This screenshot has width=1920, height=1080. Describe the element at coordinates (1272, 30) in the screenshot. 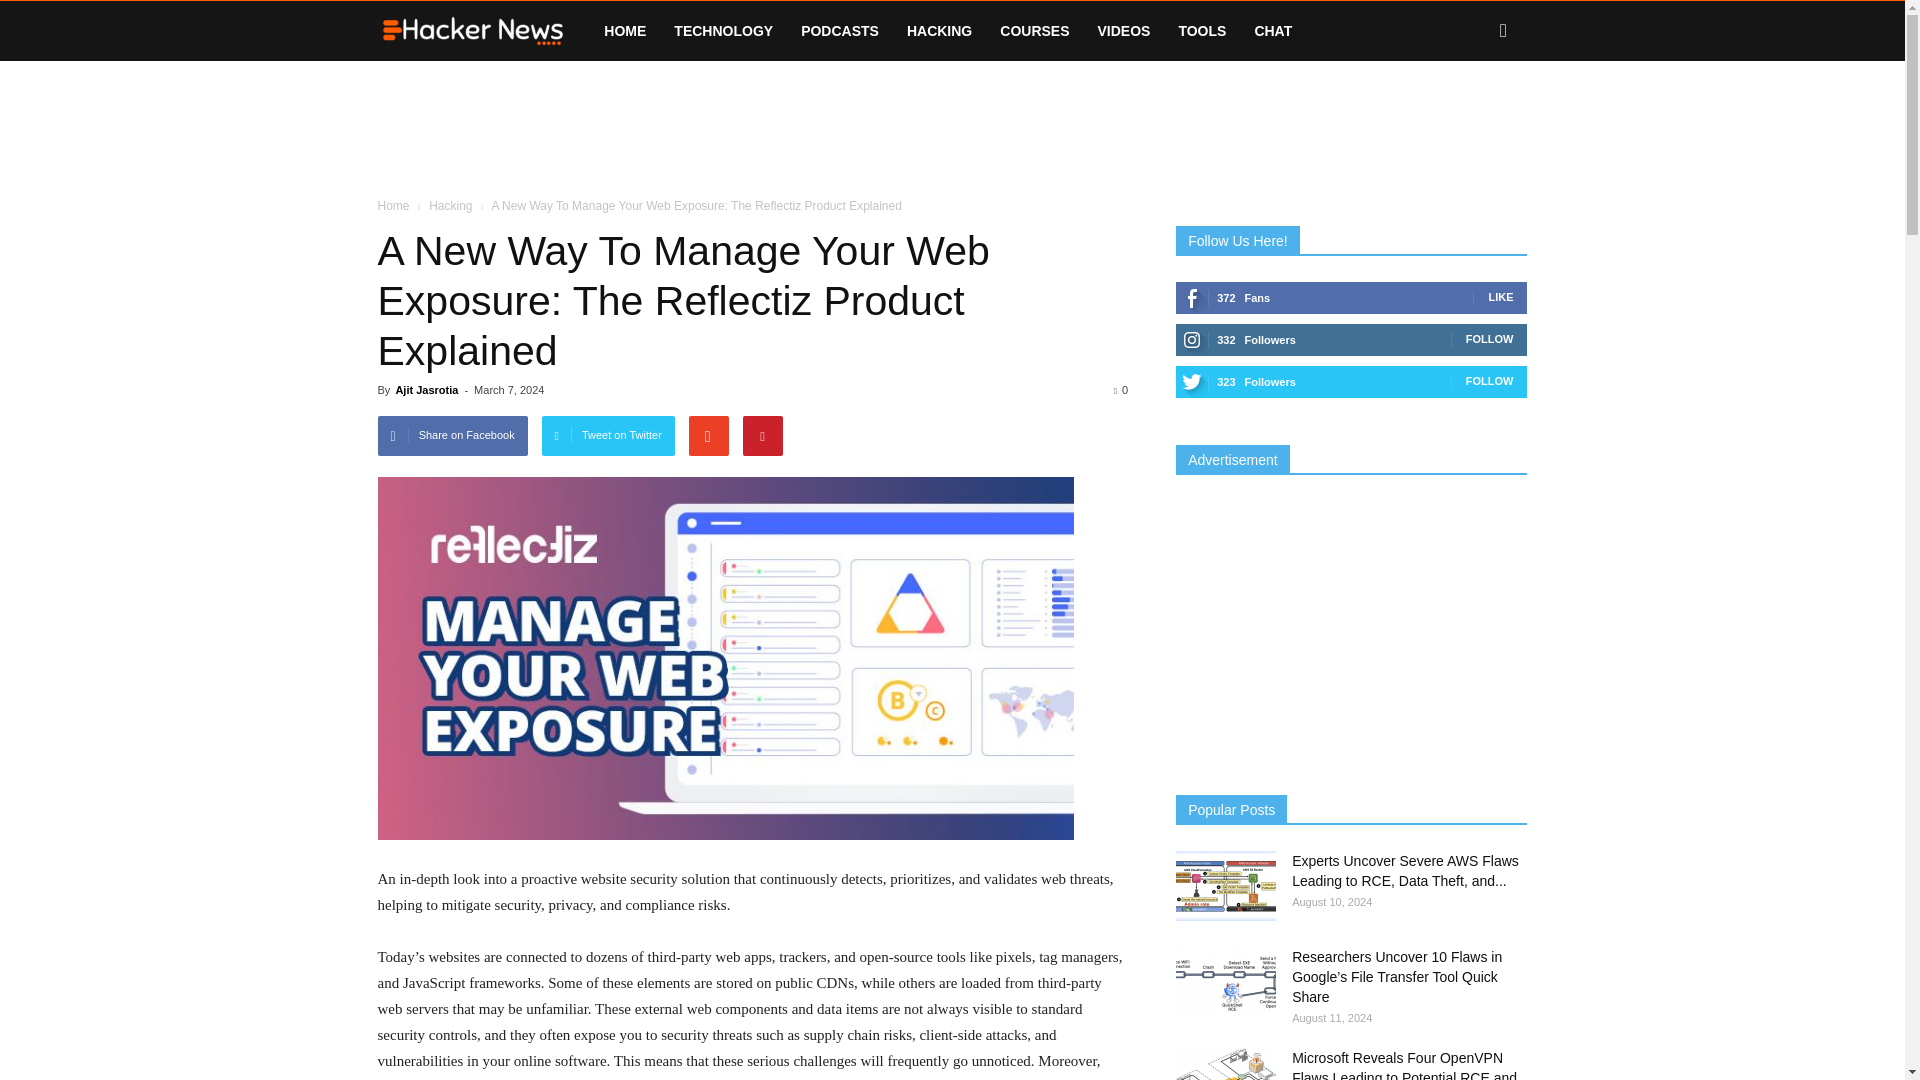

I see `CHAT` at that location.